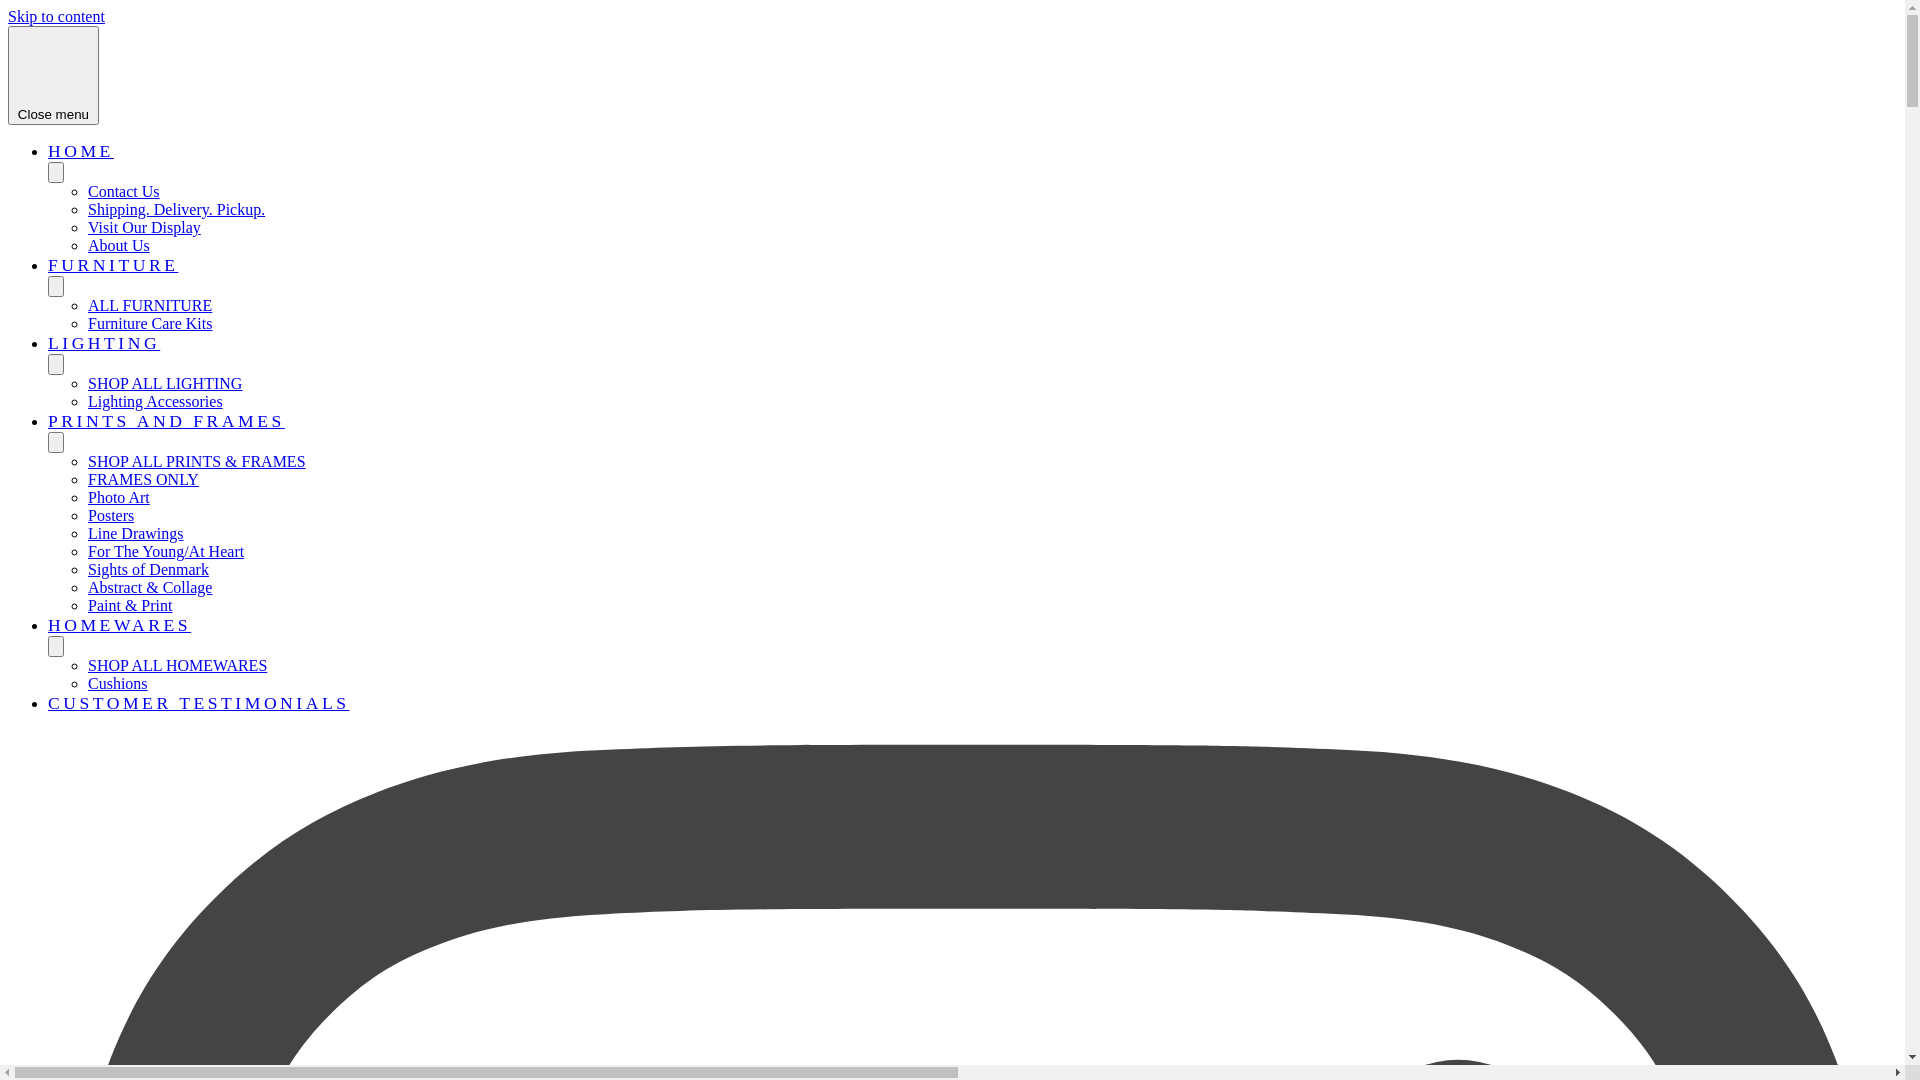 This screenshot has height=1080, width=1920. What do you see at coordinates (156, 402) in the screenshot?
I see `Lighting Accessories` at bounding box center [156, 402].